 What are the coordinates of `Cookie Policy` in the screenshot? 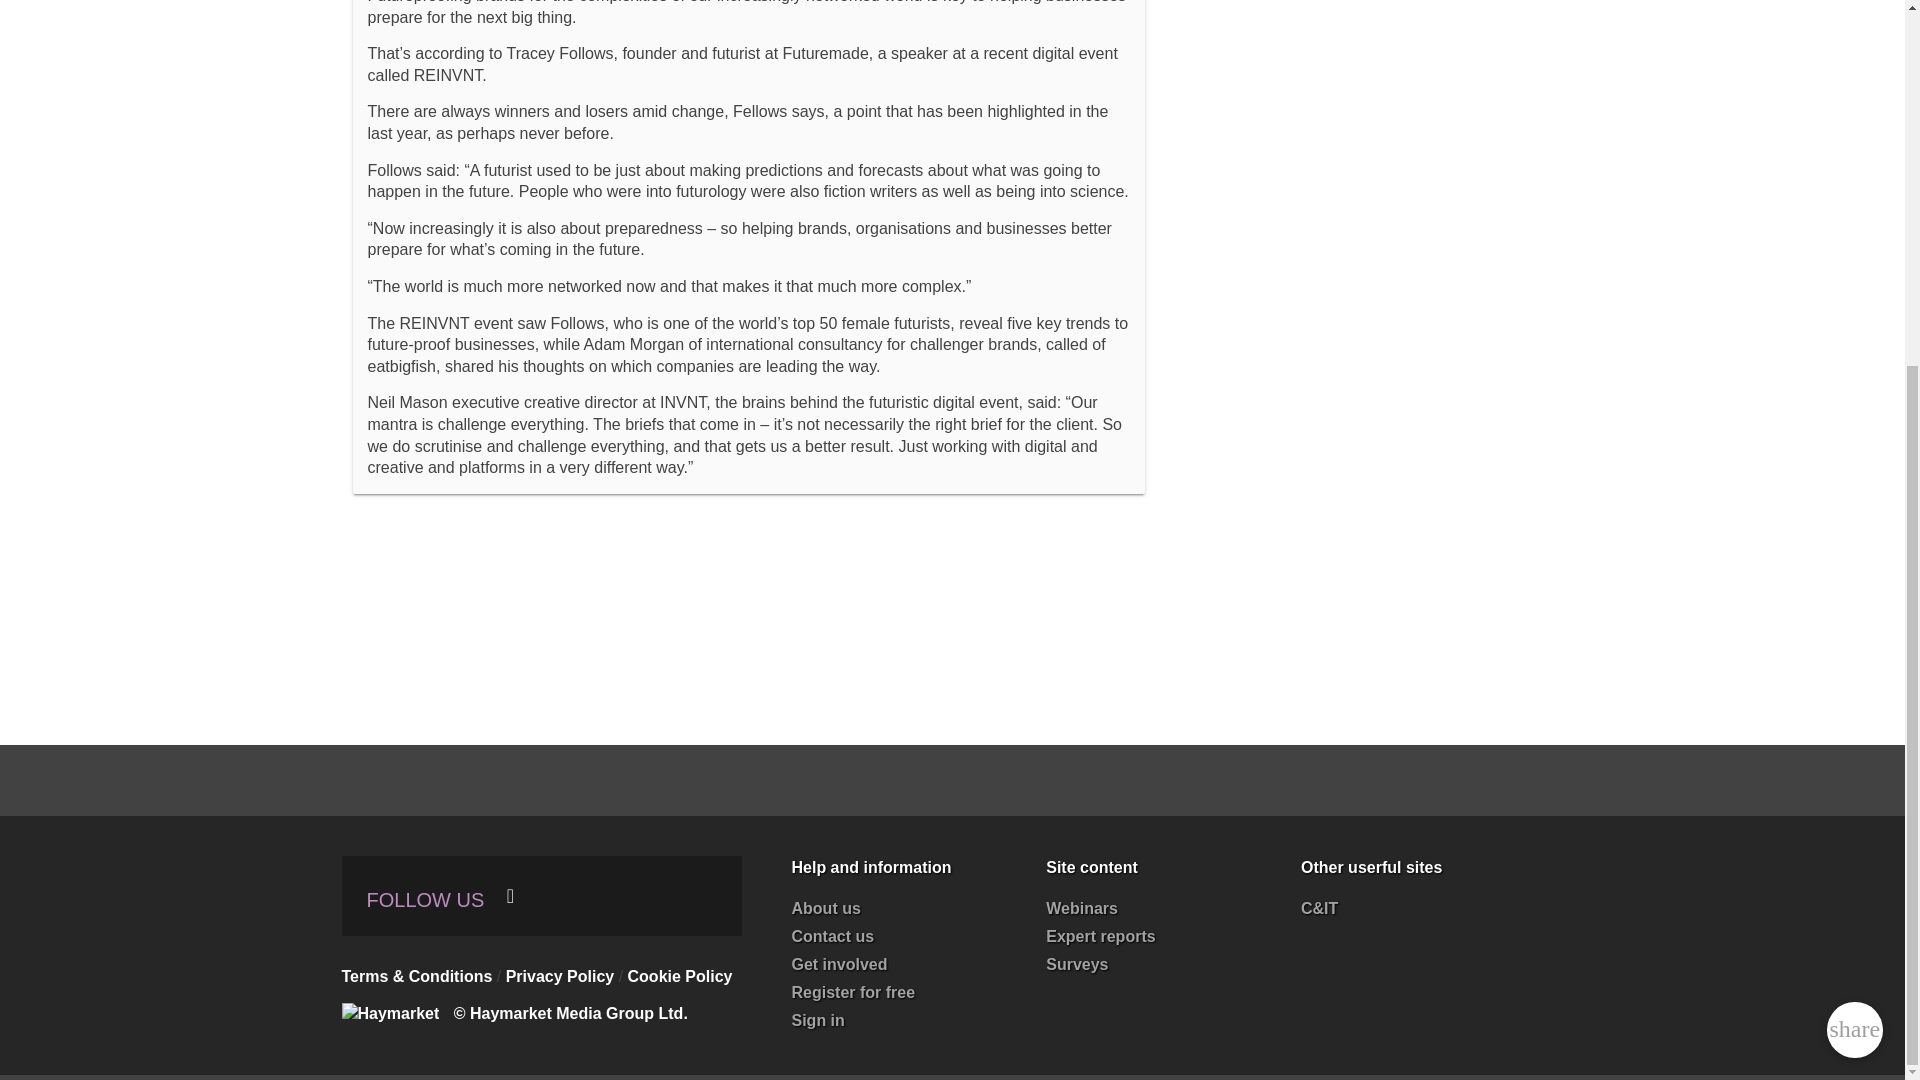 It's located at (680, 976).